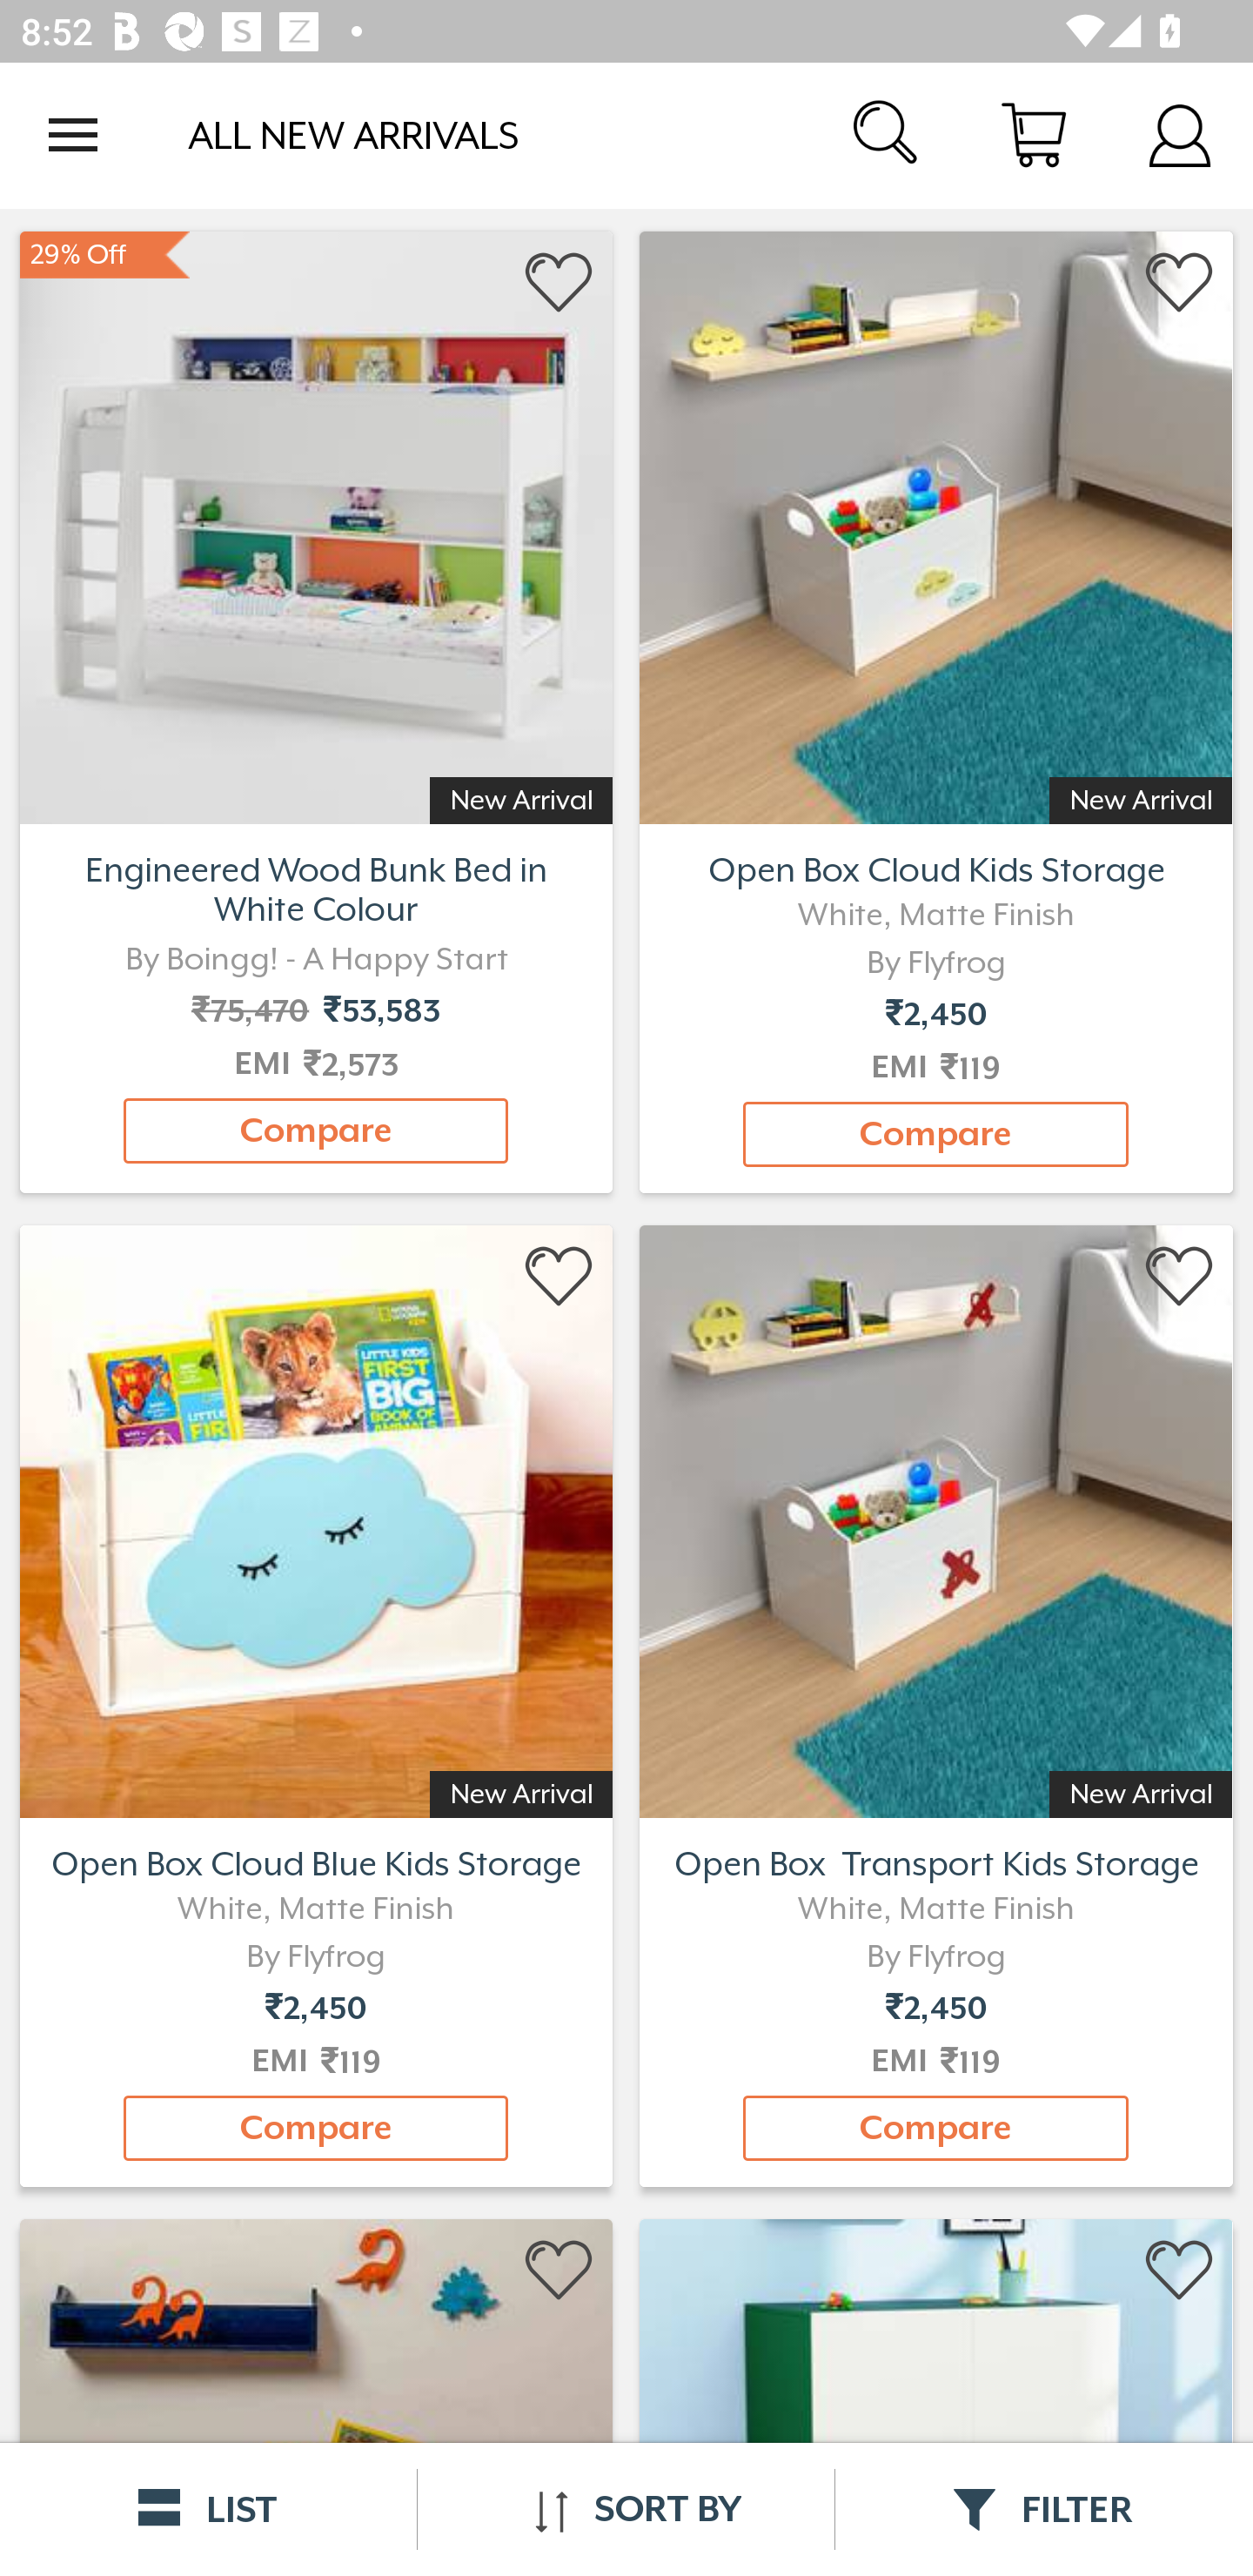  Describe the element at coordinates (1180, 283) in the screenshot. I see `` at that location.